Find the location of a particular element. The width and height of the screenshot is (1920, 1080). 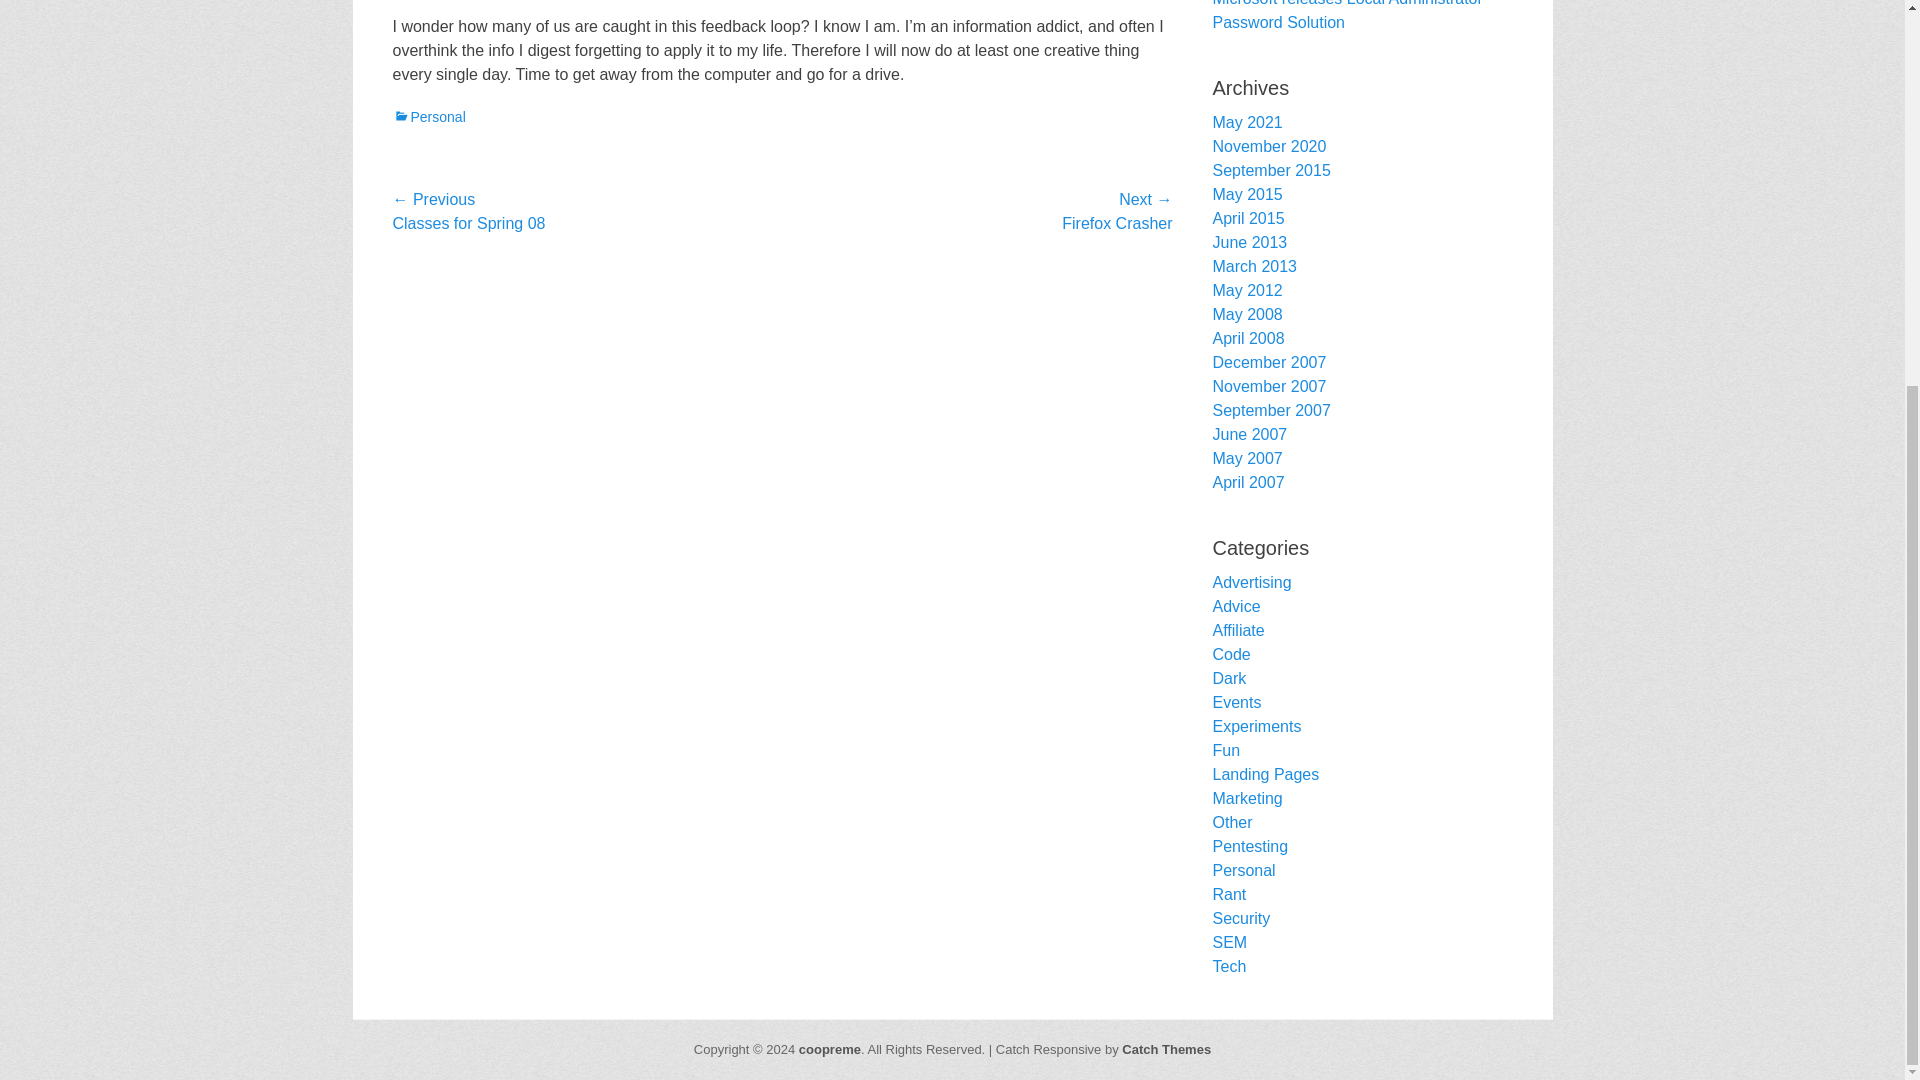

May 2008 is located at coordinates (1246, 314).